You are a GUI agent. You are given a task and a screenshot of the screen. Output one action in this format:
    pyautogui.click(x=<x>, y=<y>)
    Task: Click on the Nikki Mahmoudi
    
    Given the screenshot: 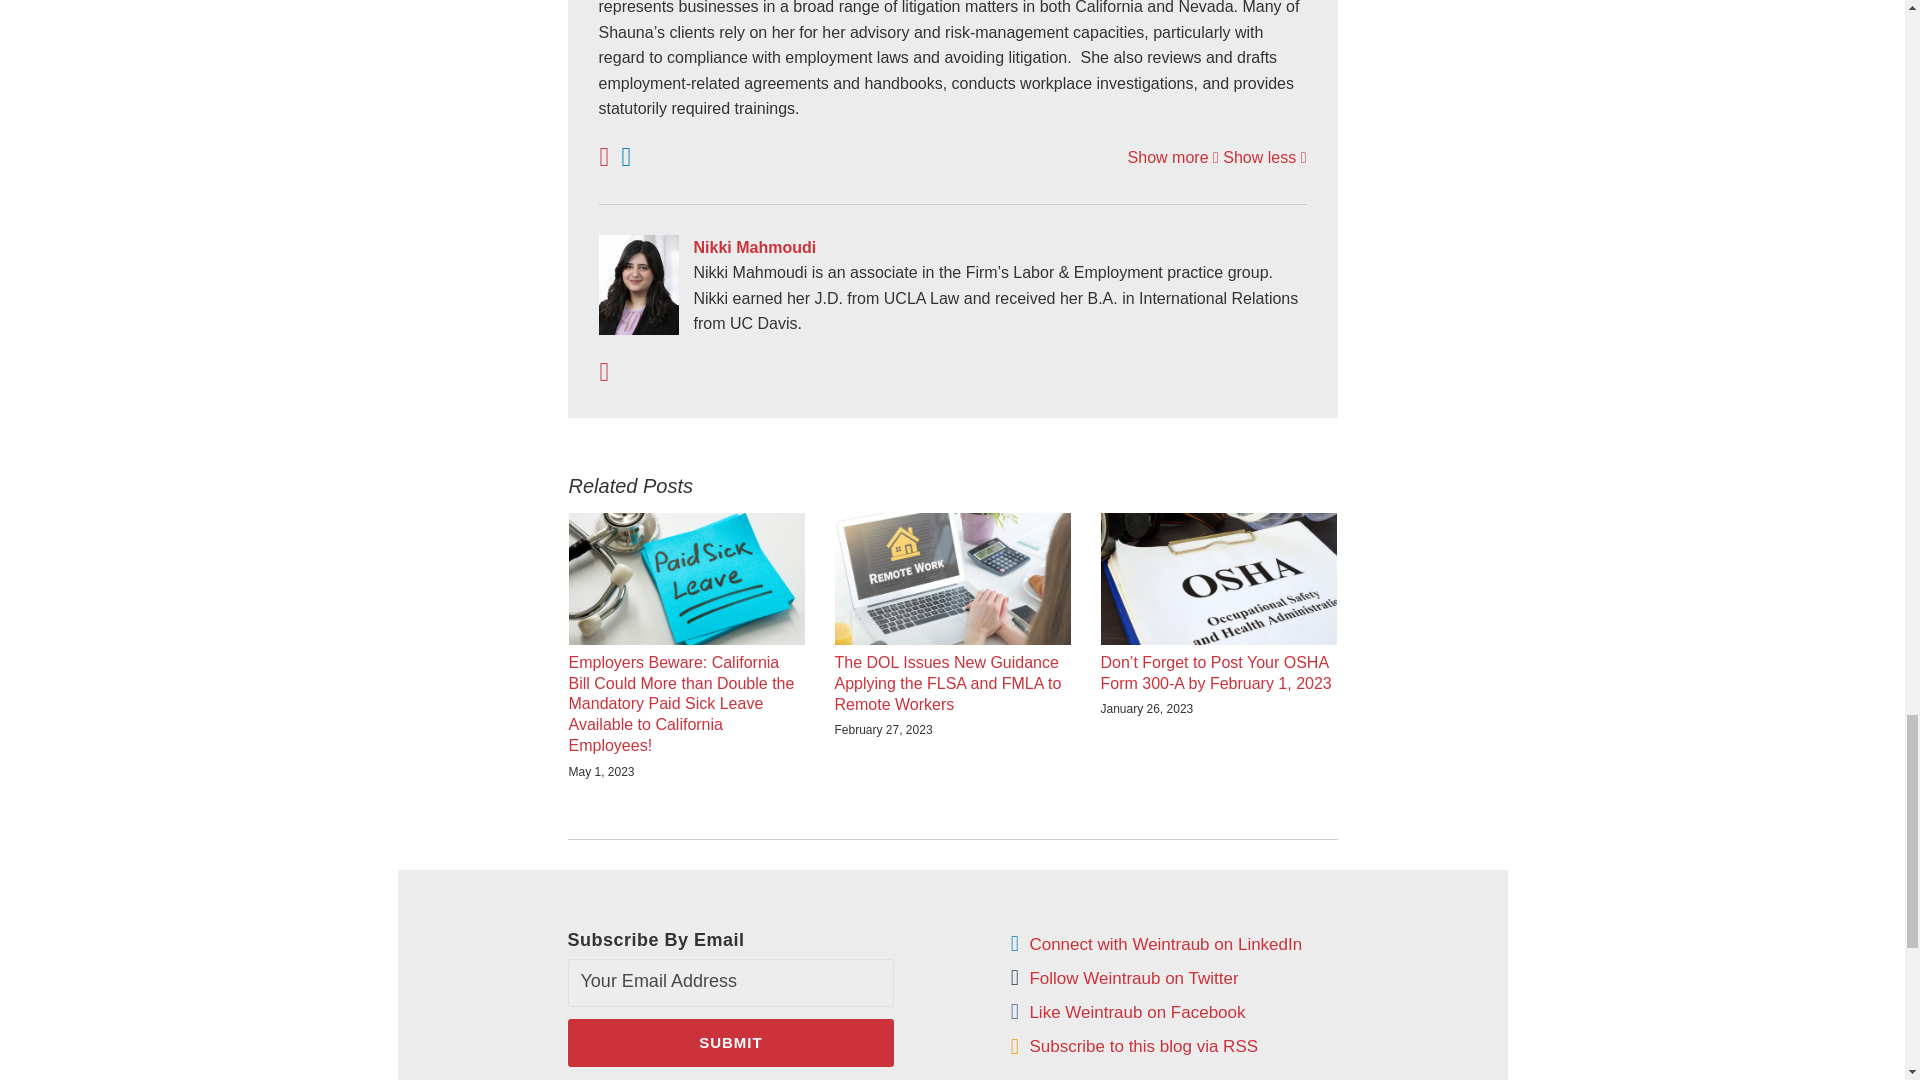 What is the action you would take?
    pyautogui.click(x=951, y=248)
    